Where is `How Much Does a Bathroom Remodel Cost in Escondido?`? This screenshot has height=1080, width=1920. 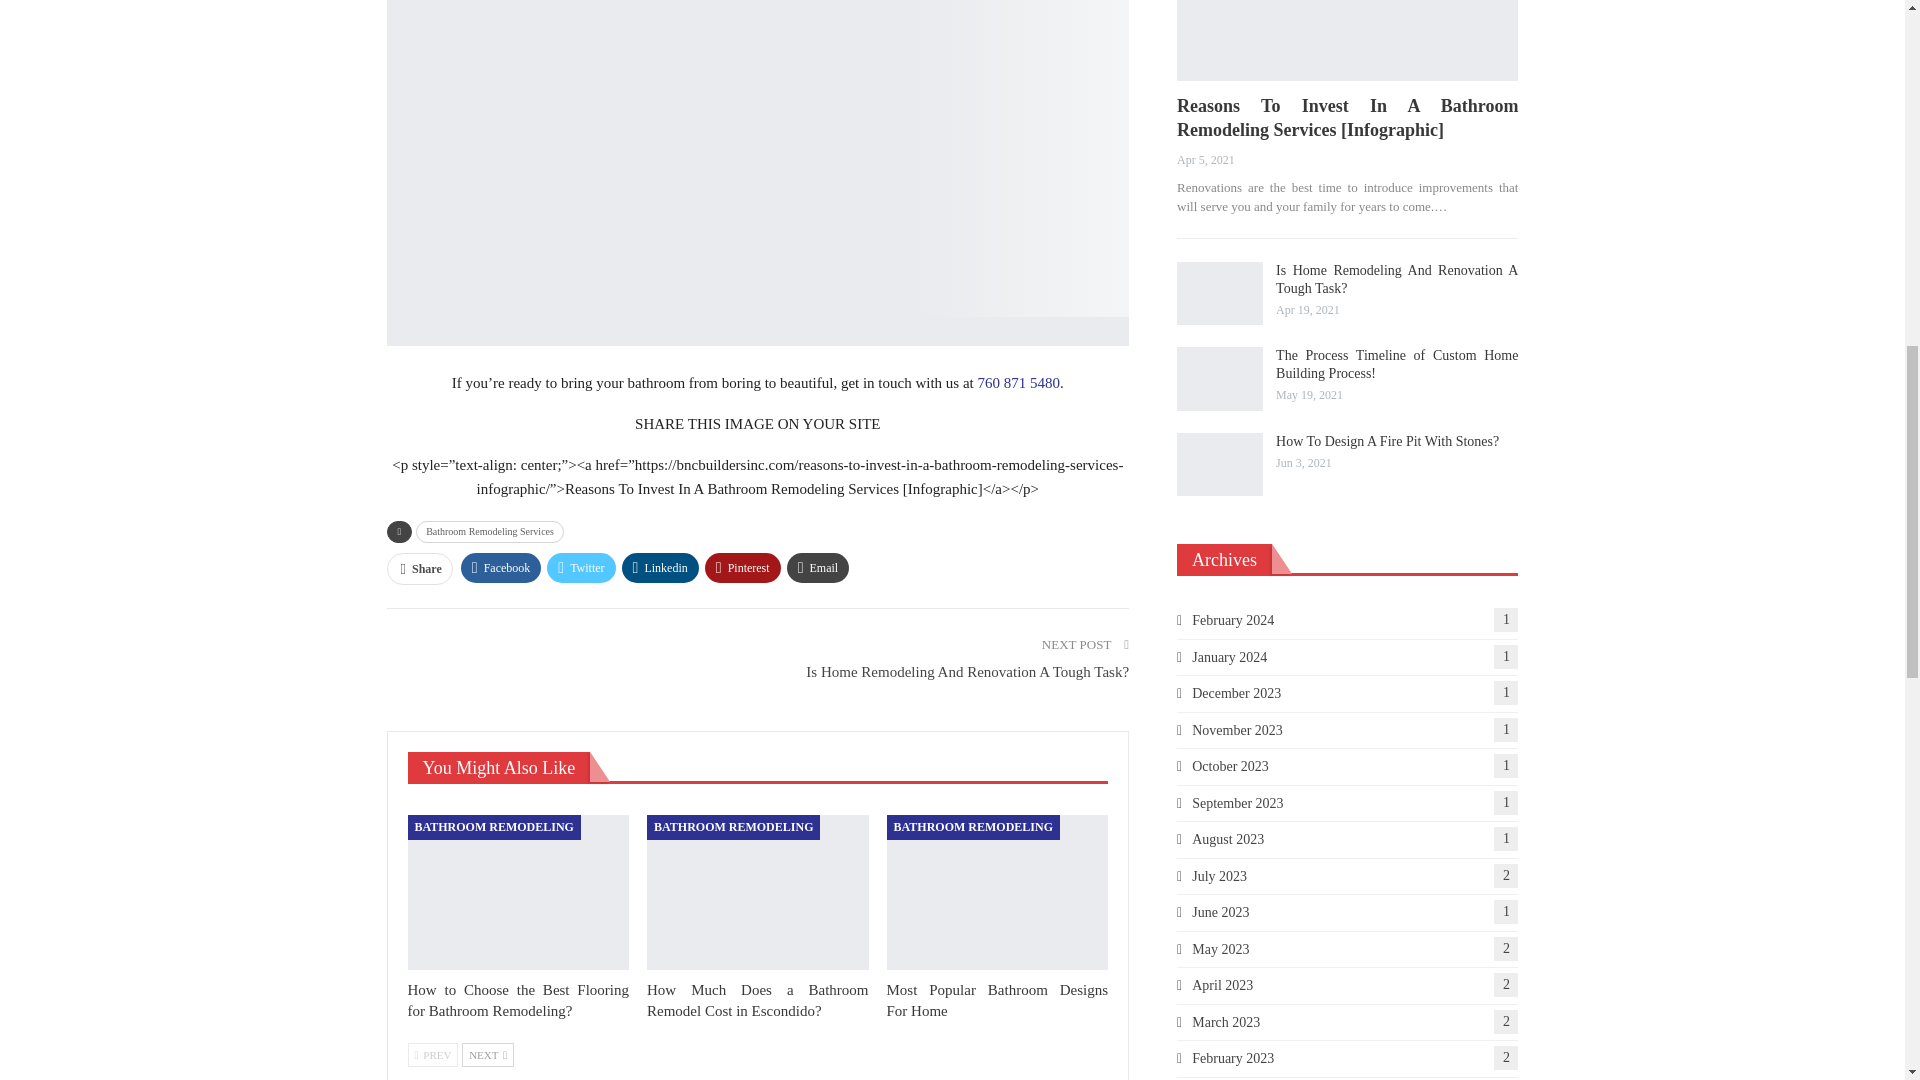
How Much Does a Bathroom Remodel Cost in Escondido? is located at coordinates (758, 1000).